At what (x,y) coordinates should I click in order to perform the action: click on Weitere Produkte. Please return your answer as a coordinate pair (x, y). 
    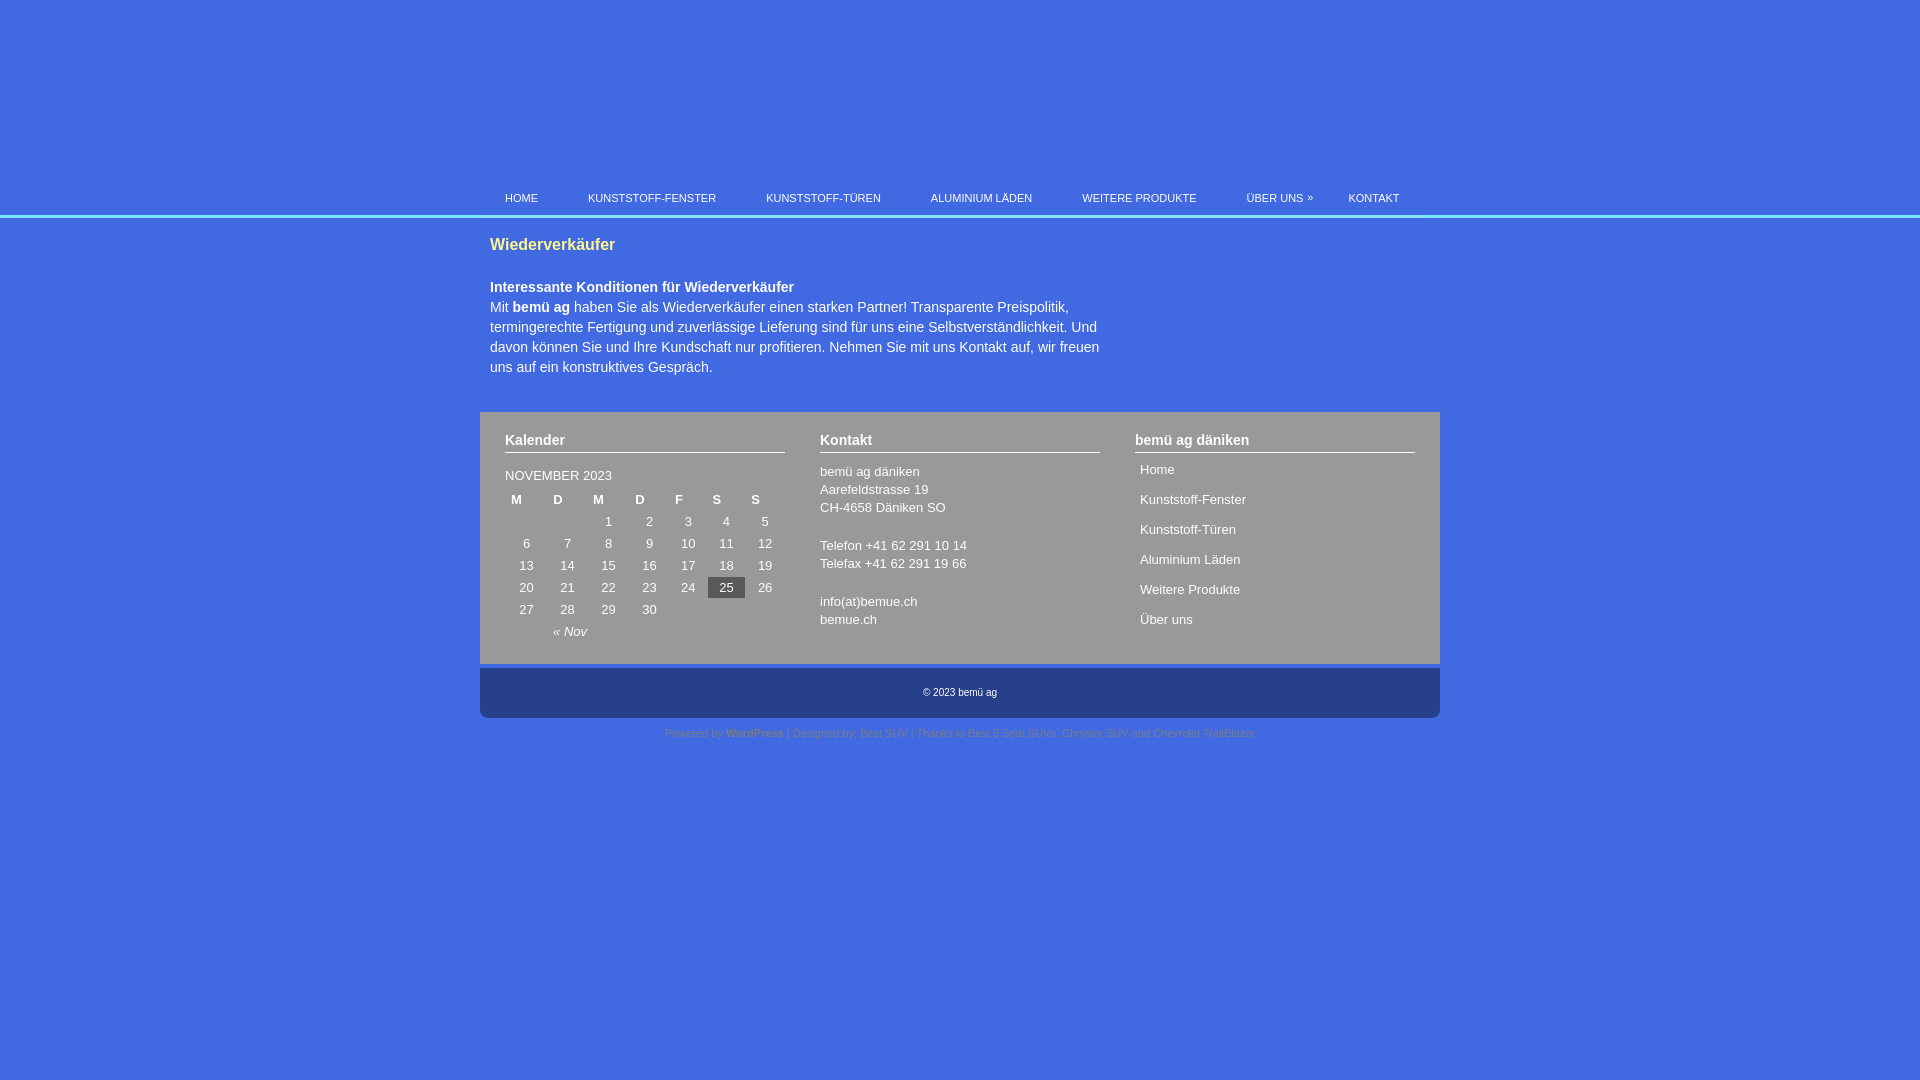
    Looking at the image, I should click on (1190, 590).